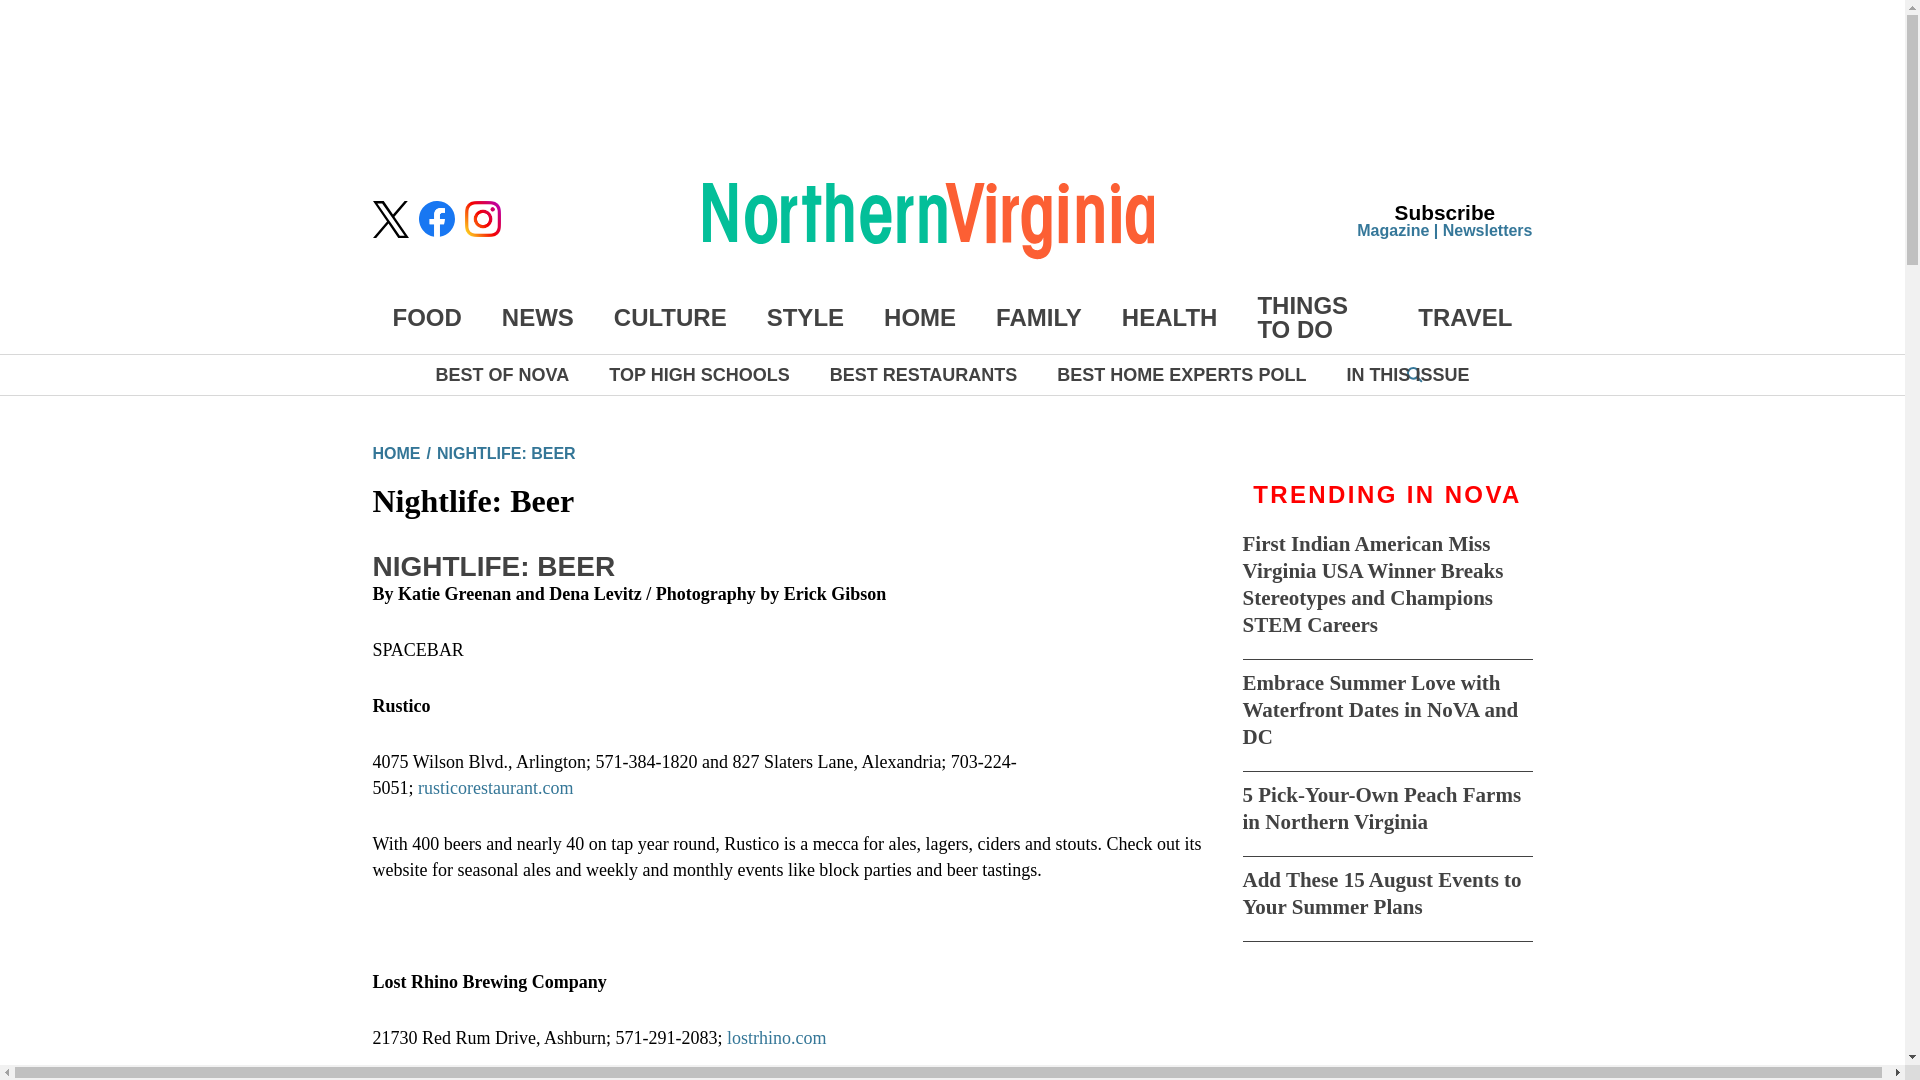 Image resolution: width=1920 pixels, height=1080 pixels. I want to click on FOOD, so click(426, 316).